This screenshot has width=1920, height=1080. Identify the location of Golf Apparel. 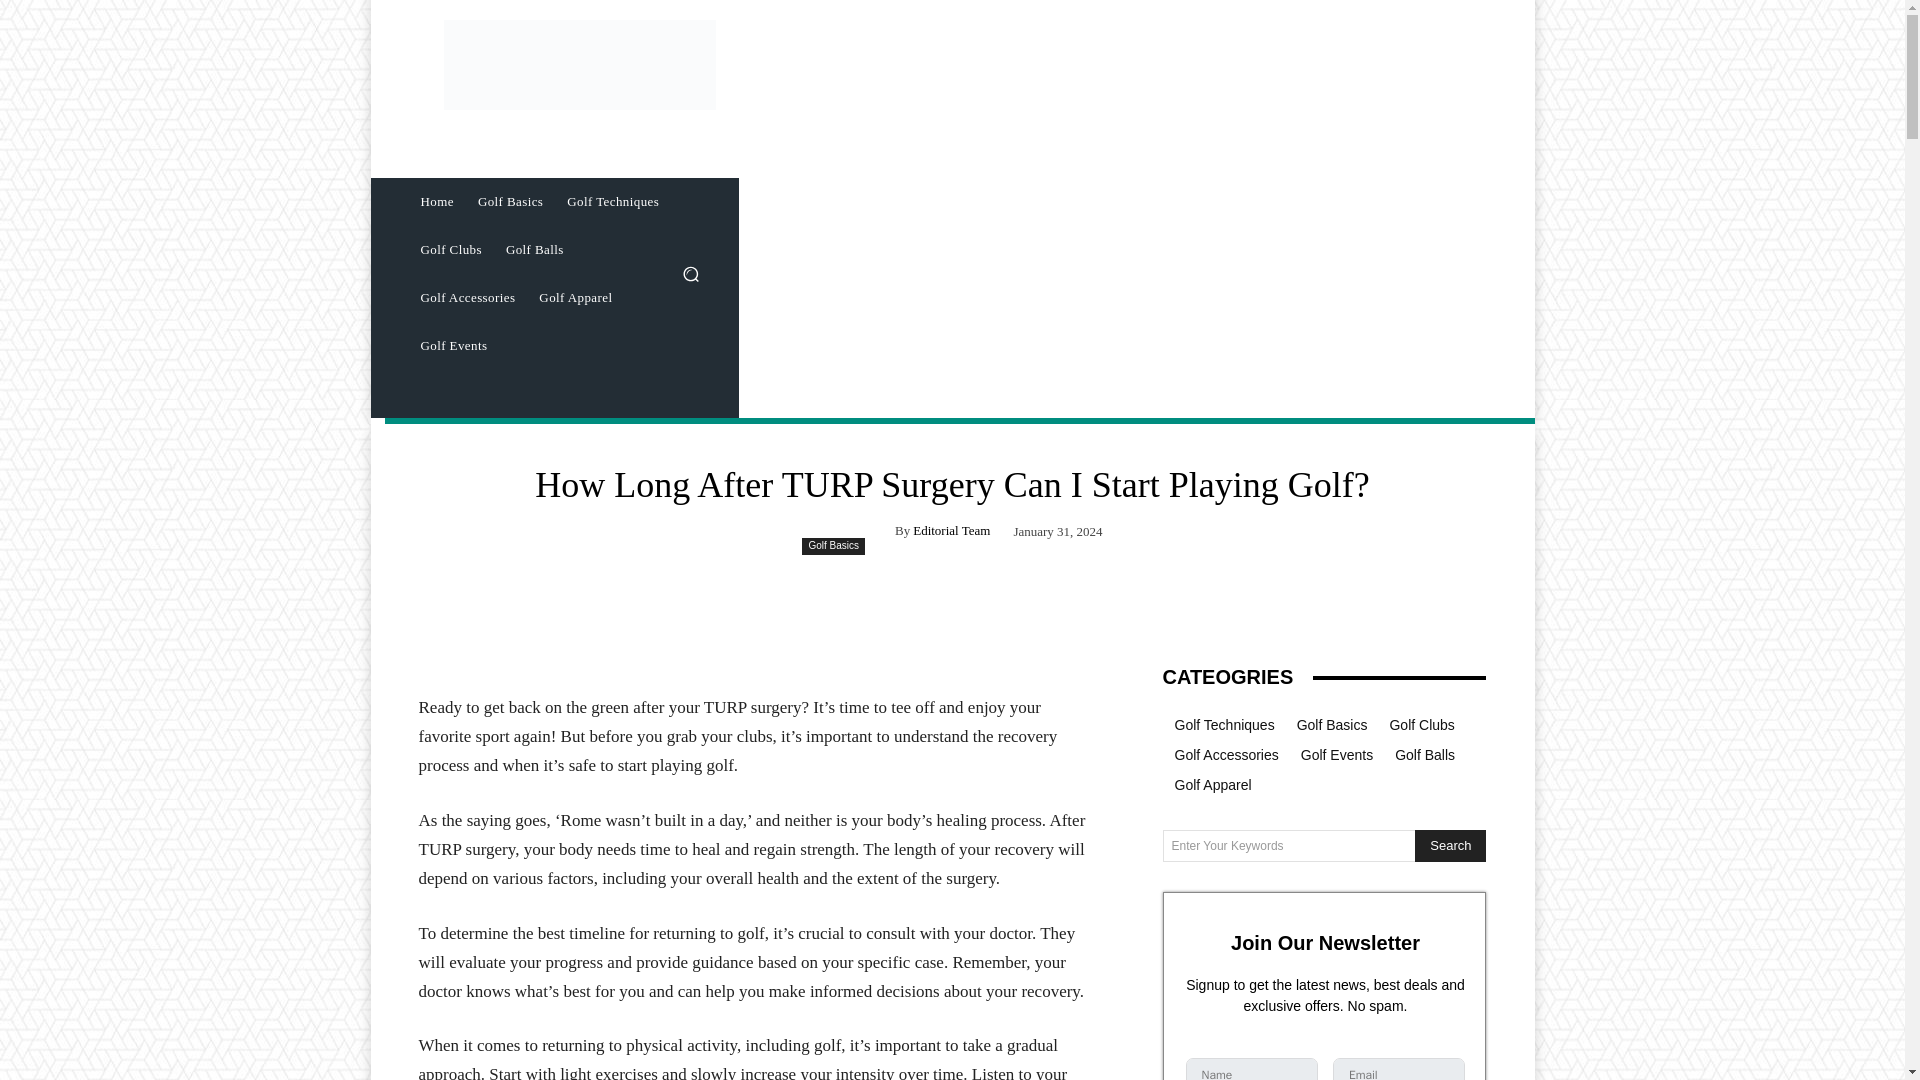
(575, 298).